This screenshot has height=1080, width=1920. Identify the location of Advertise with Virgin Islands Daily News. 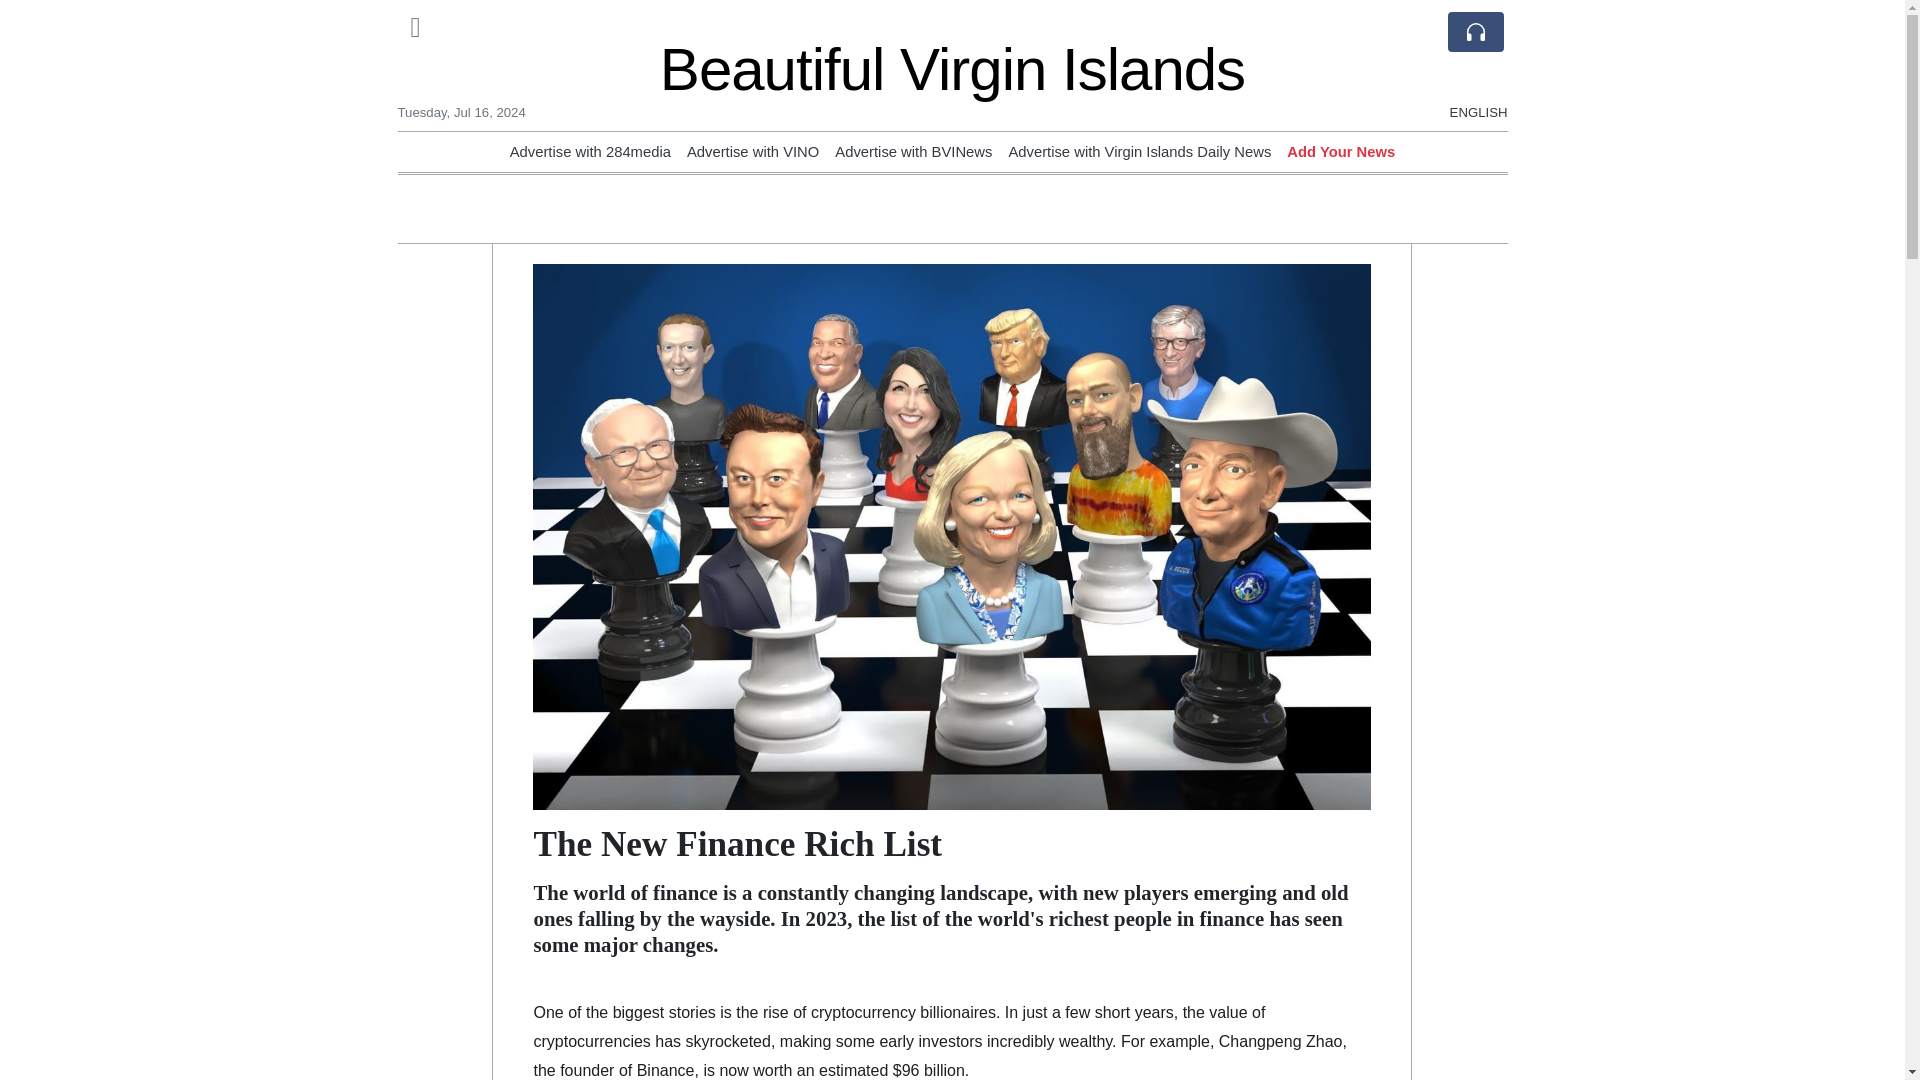
(1140, 151).